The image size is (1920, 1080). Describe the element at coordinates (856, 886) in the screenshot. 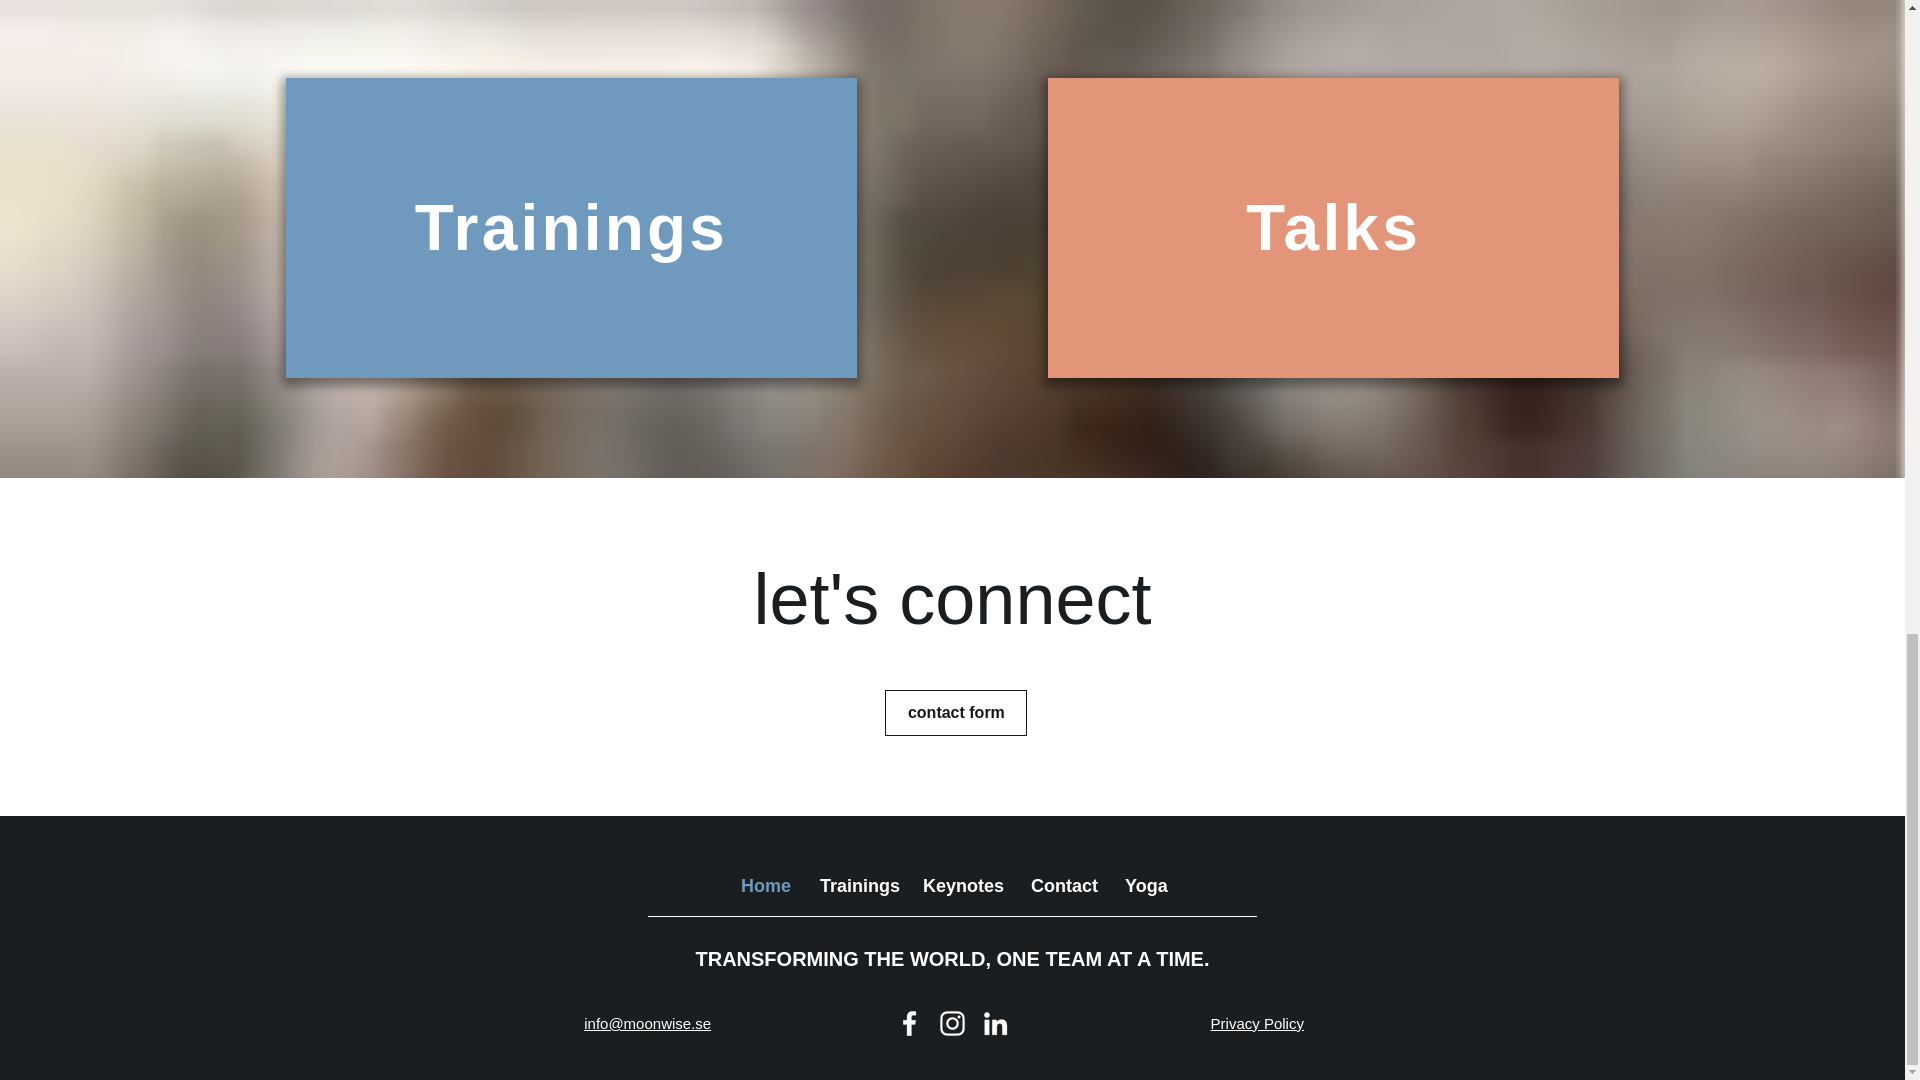

I see `Trainings` at that location.